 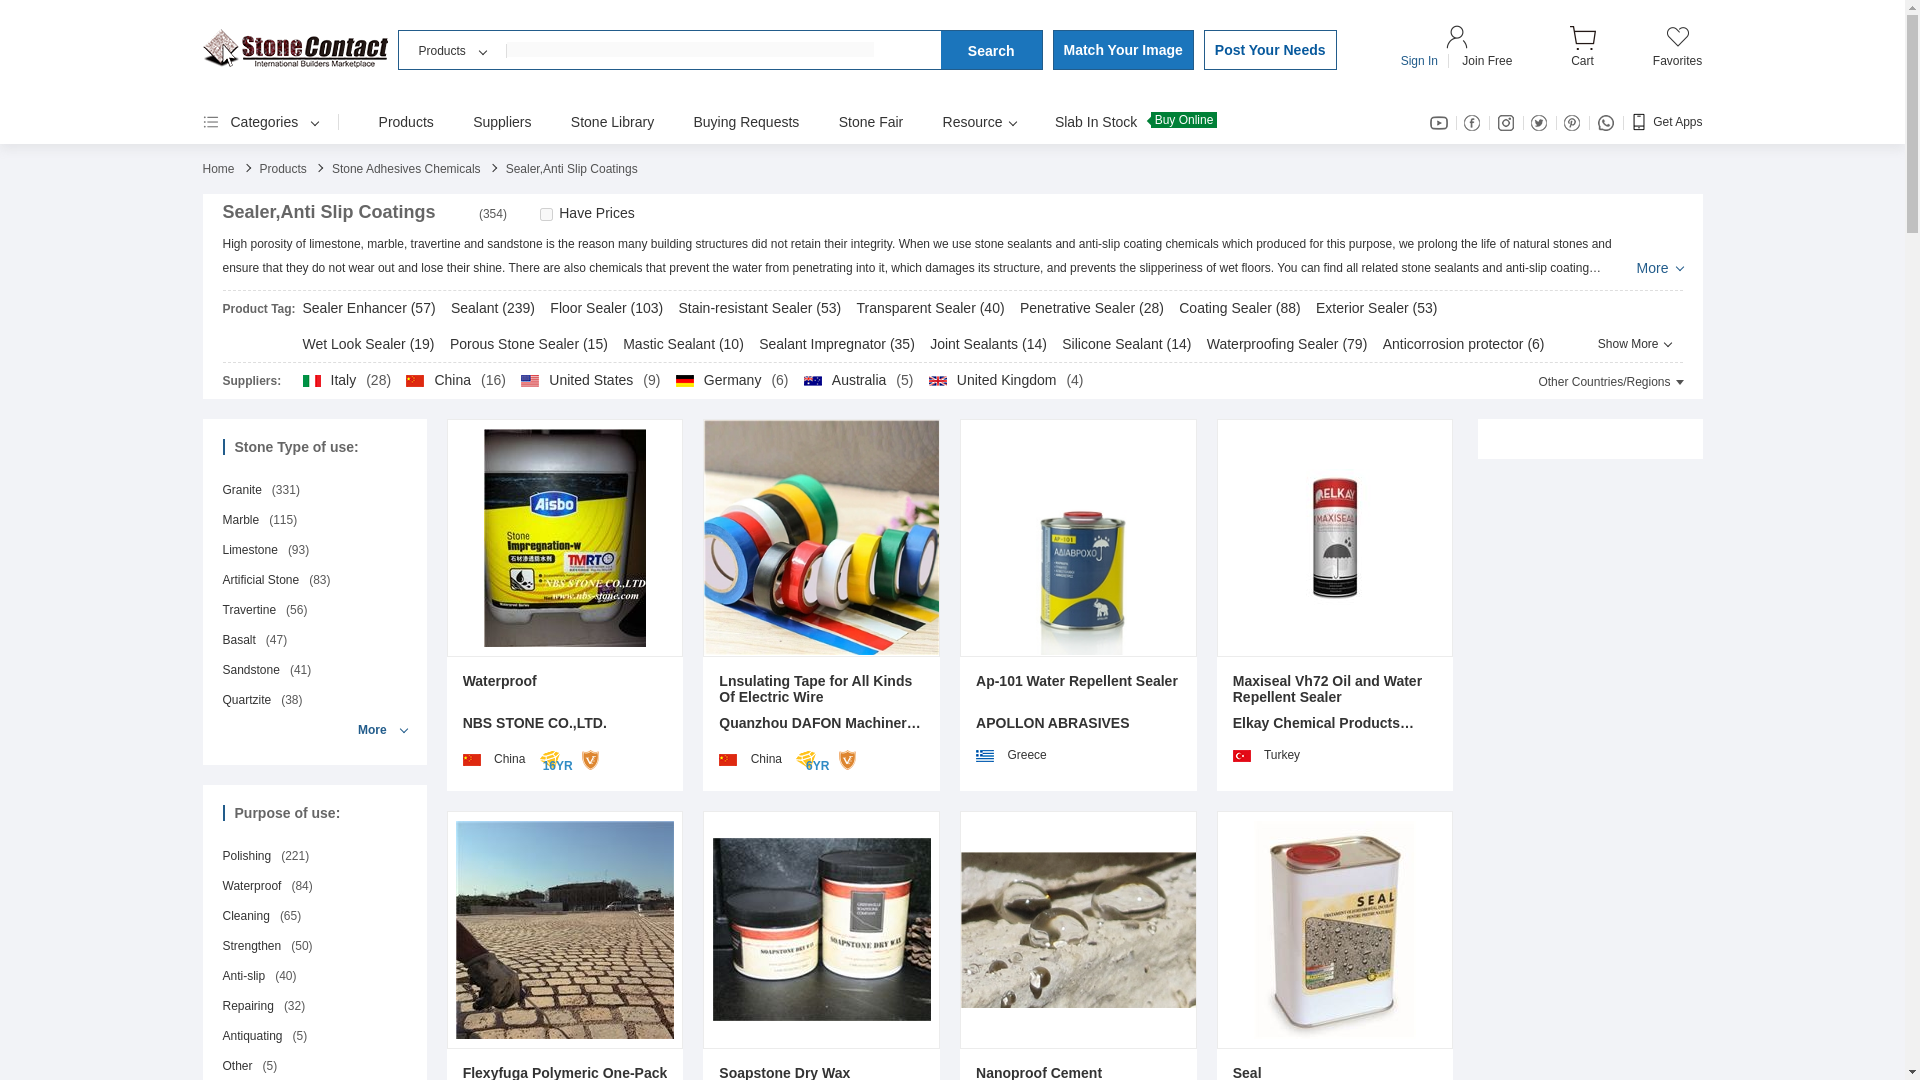 What do you see at coordinates (502, 122) in the screenshot?
I see `Suppliers` at bounding box center [502, 122].